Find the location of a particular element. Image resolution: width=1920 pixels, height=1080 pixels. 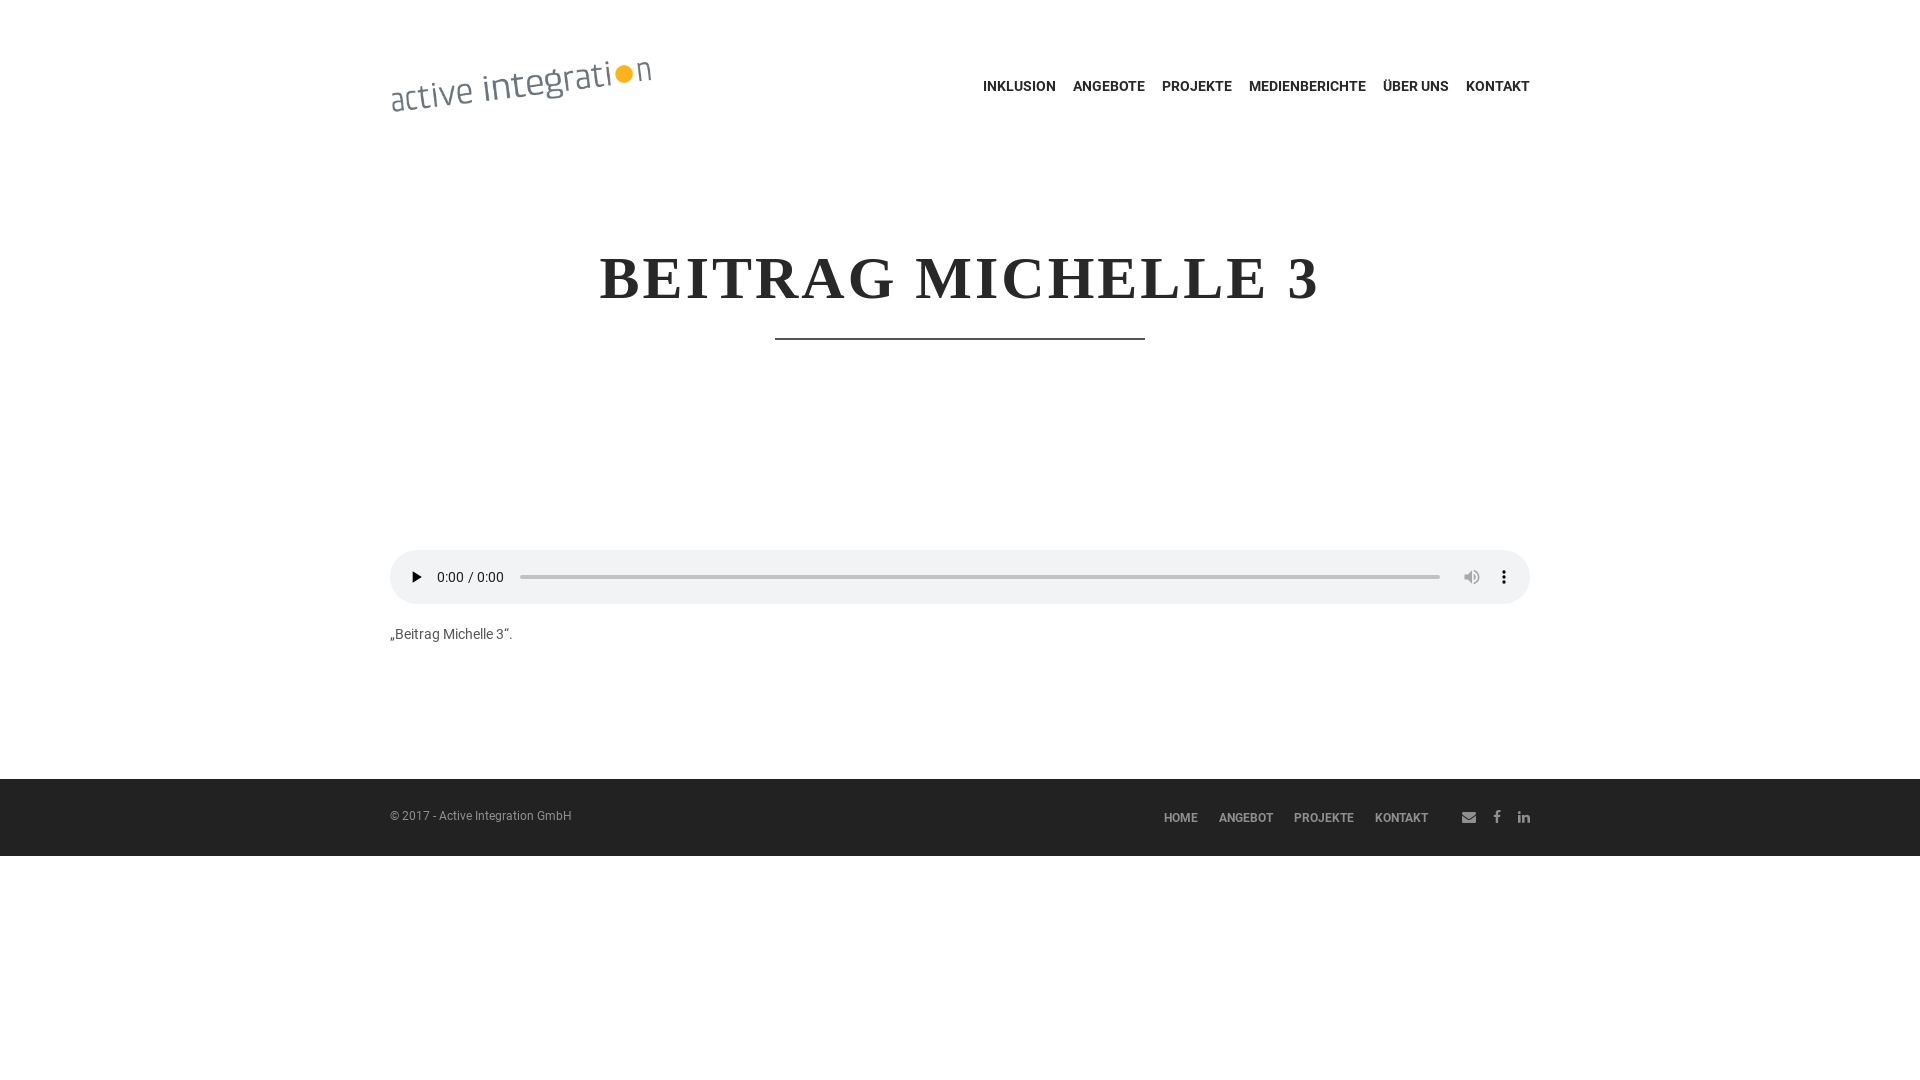

PROJEKTE is located at coordinates (1197, 86).